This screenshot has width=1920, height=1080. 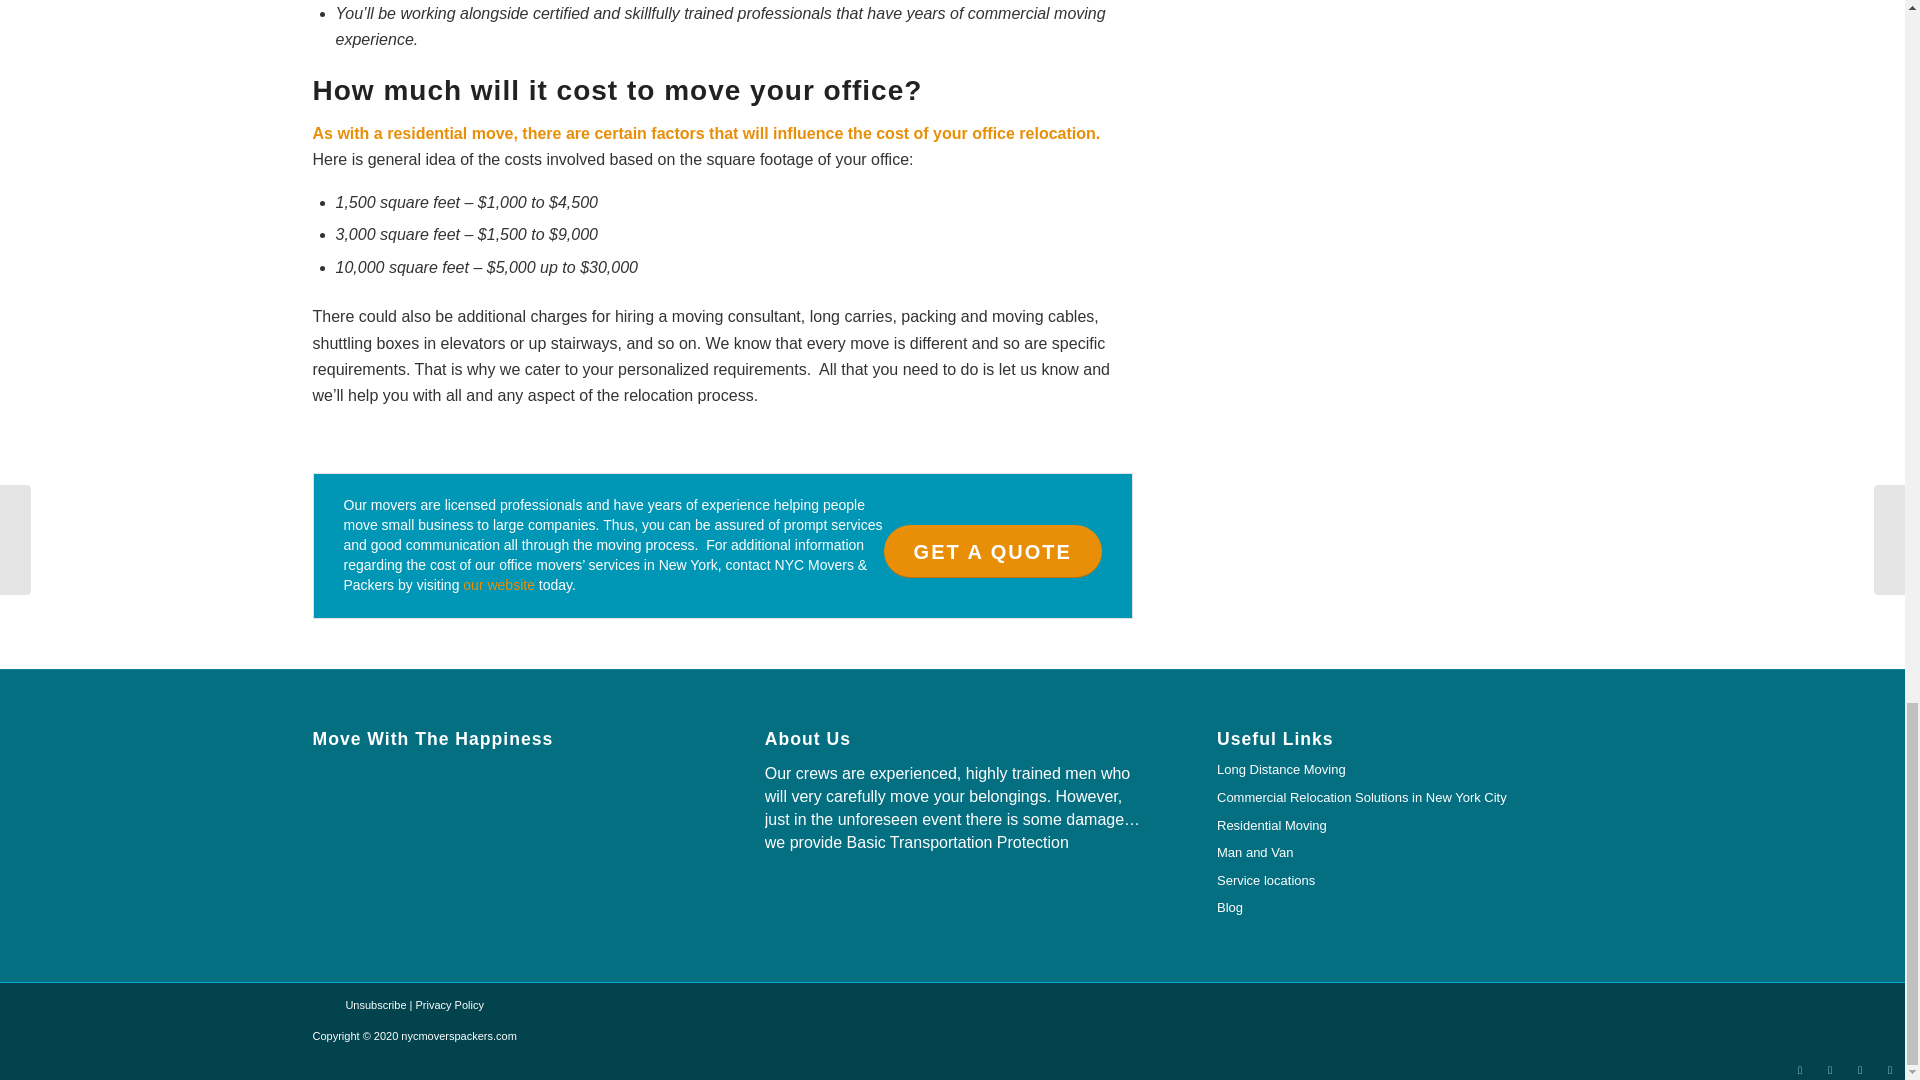 I want to click on our website, so click(x=498, y=584).